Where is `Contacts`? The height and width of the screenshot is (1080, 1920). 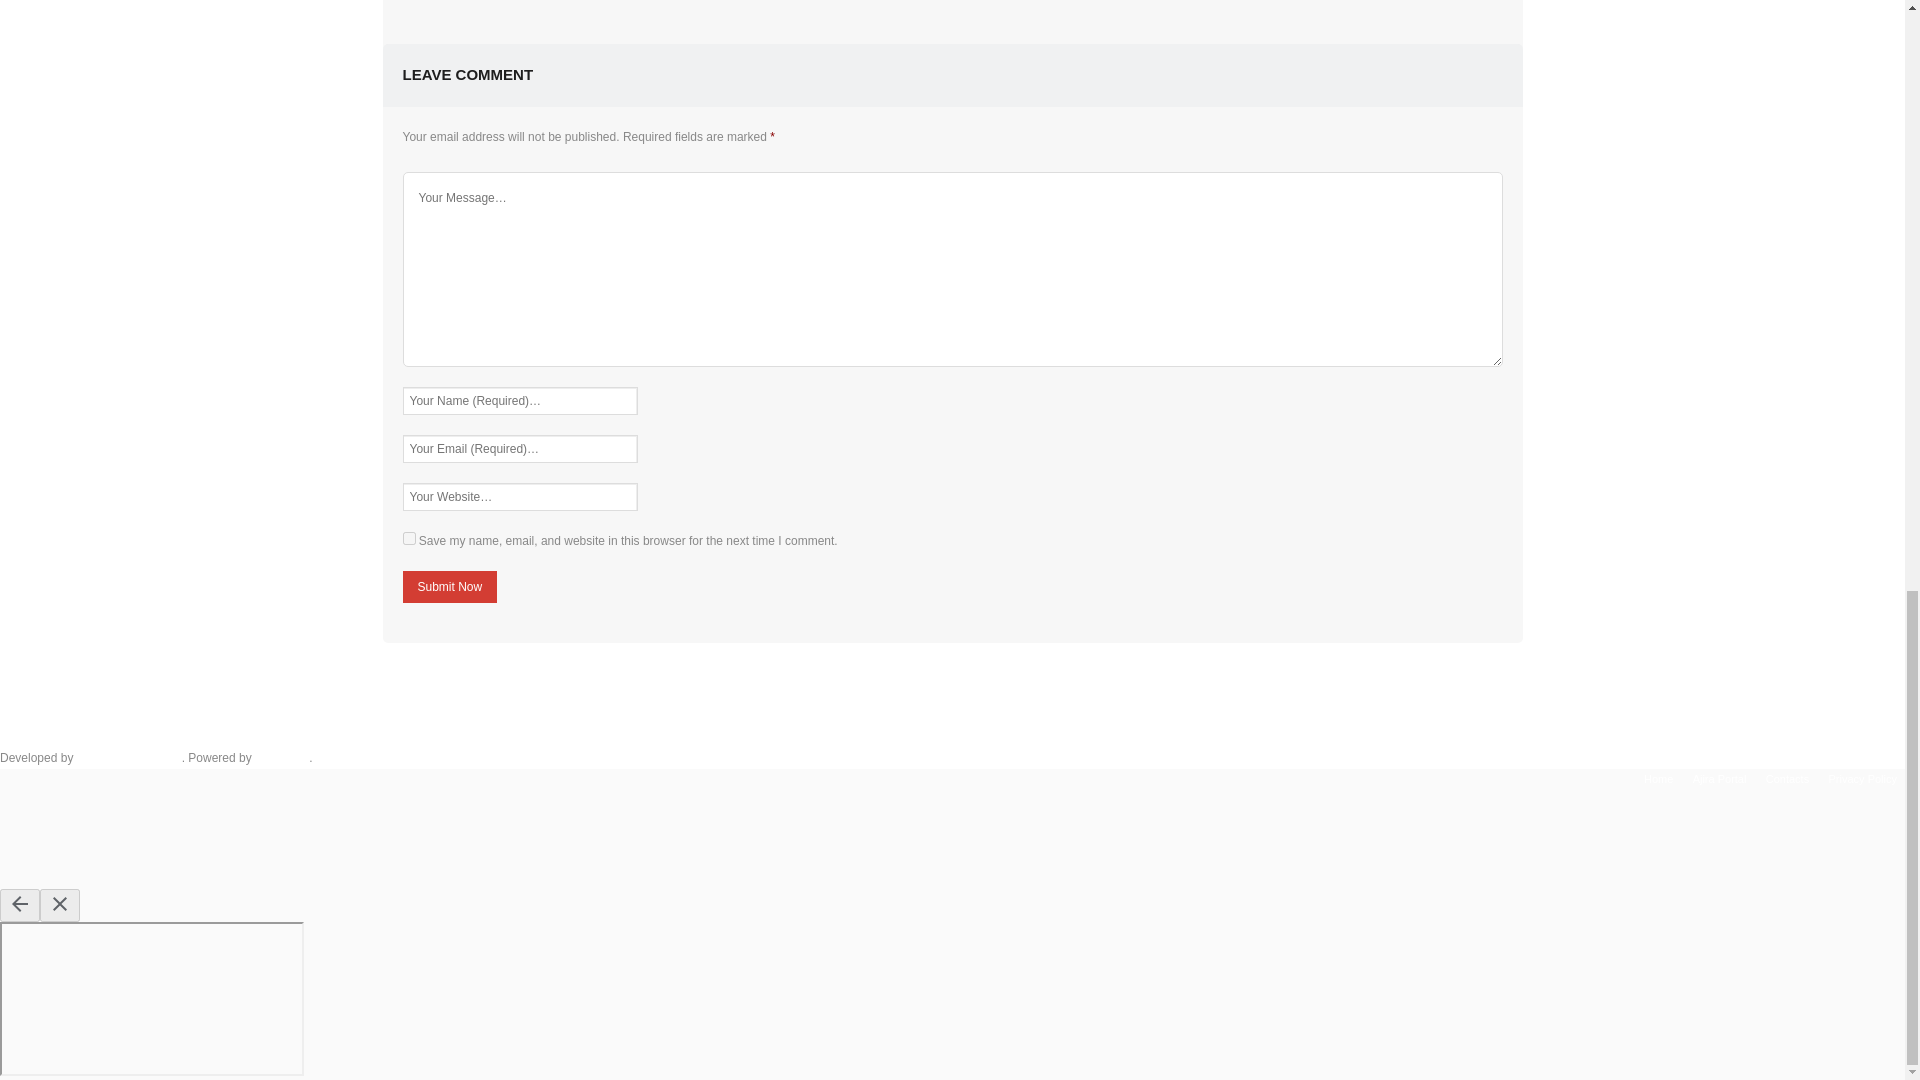
Contacts is located at coordinates (1787, 779).